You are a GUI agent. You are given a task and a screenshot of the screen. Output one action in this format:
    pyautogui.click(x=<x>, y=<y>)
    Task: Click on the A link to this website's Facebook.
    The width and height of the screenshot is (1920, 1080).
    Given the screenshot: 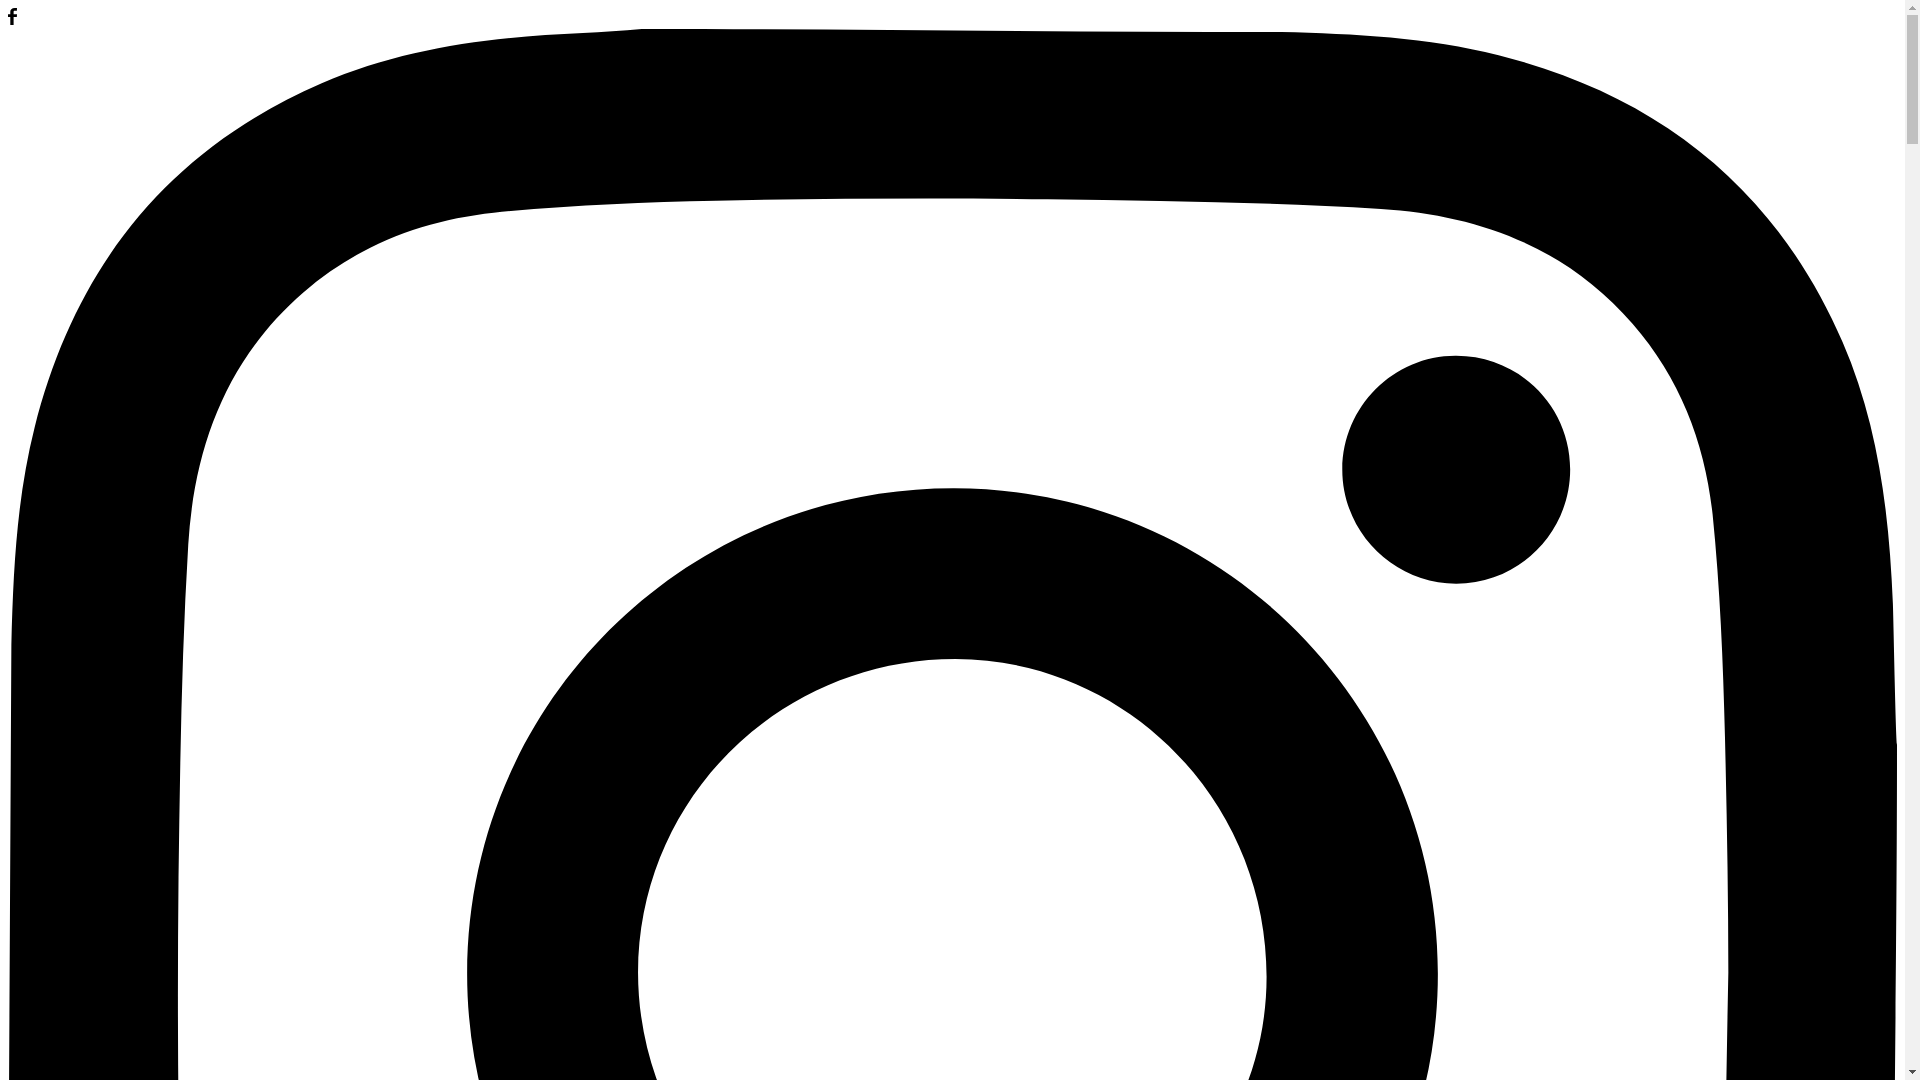 What is the action you would take?
    pyautogui.click(x=12, y=20)
    